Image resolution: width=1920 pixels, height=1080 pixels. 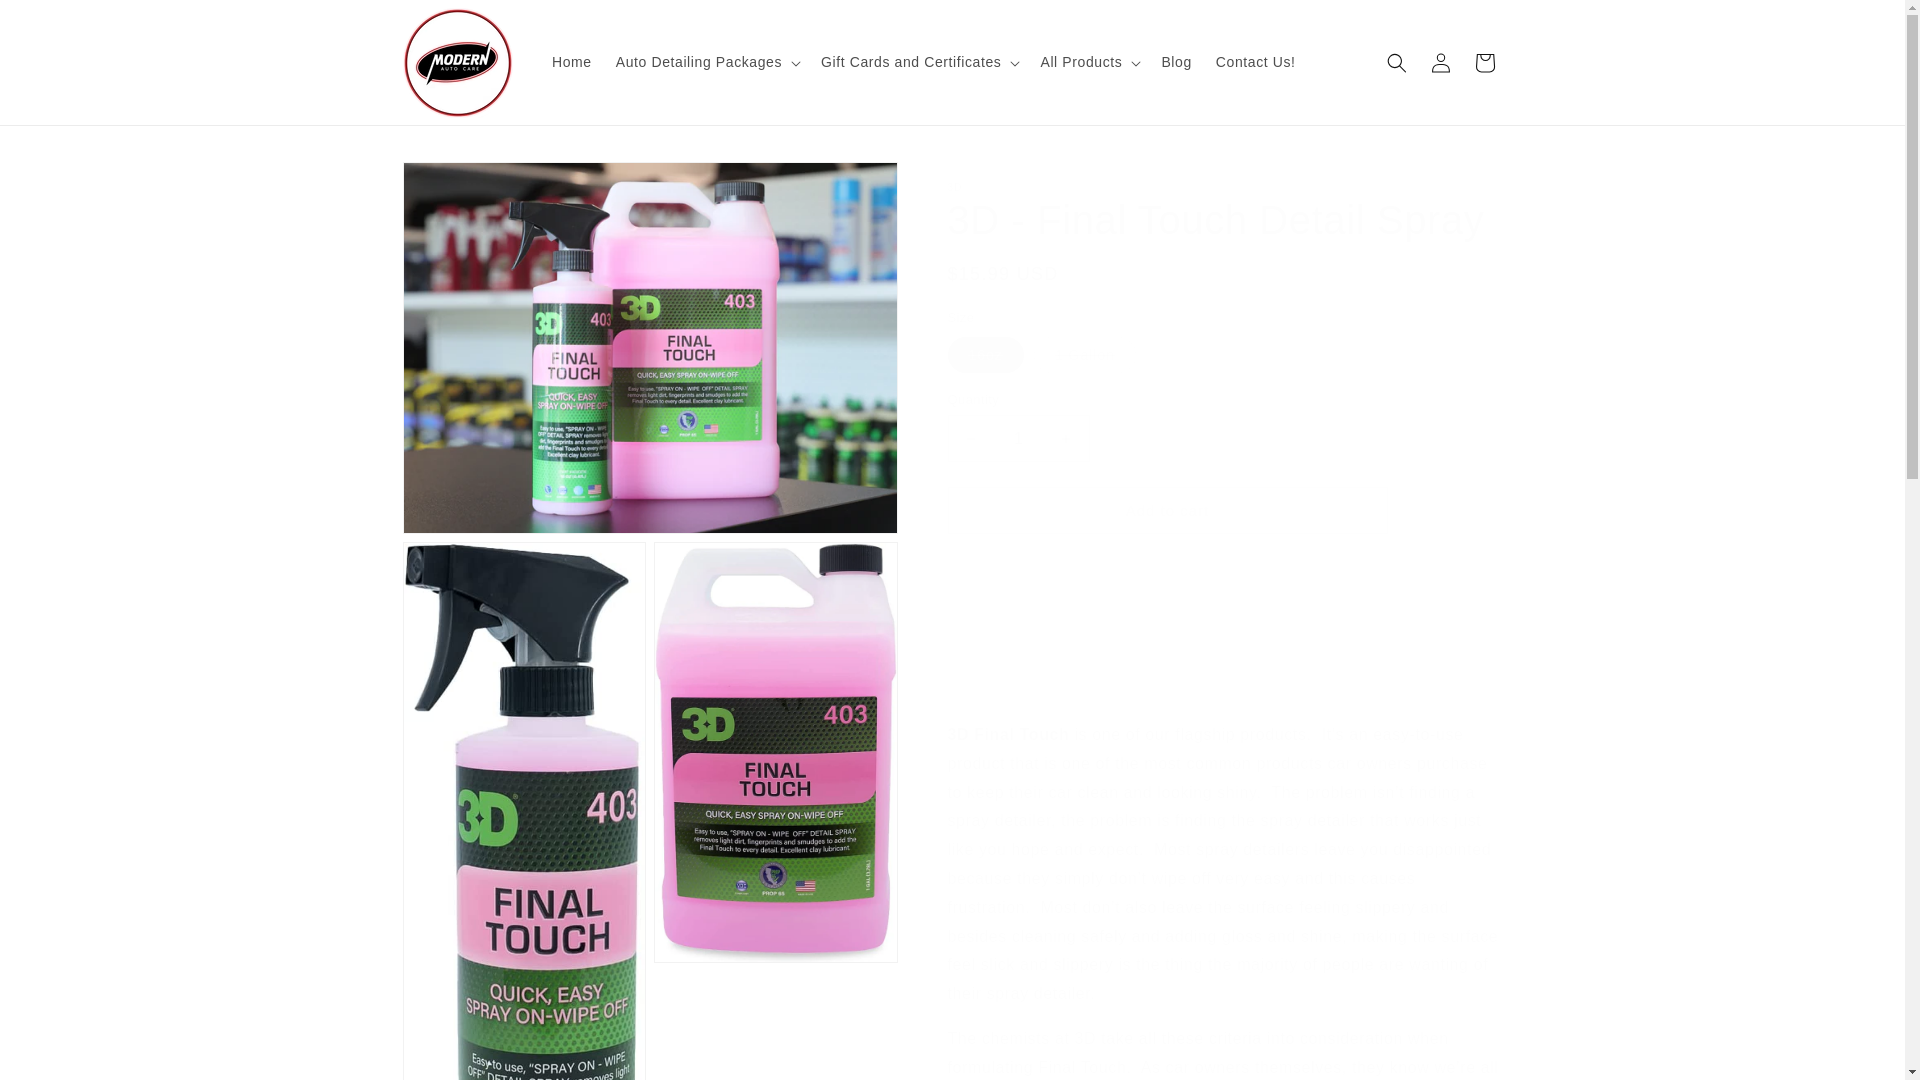 I want to click on 1, so click(x=1019, y=438).